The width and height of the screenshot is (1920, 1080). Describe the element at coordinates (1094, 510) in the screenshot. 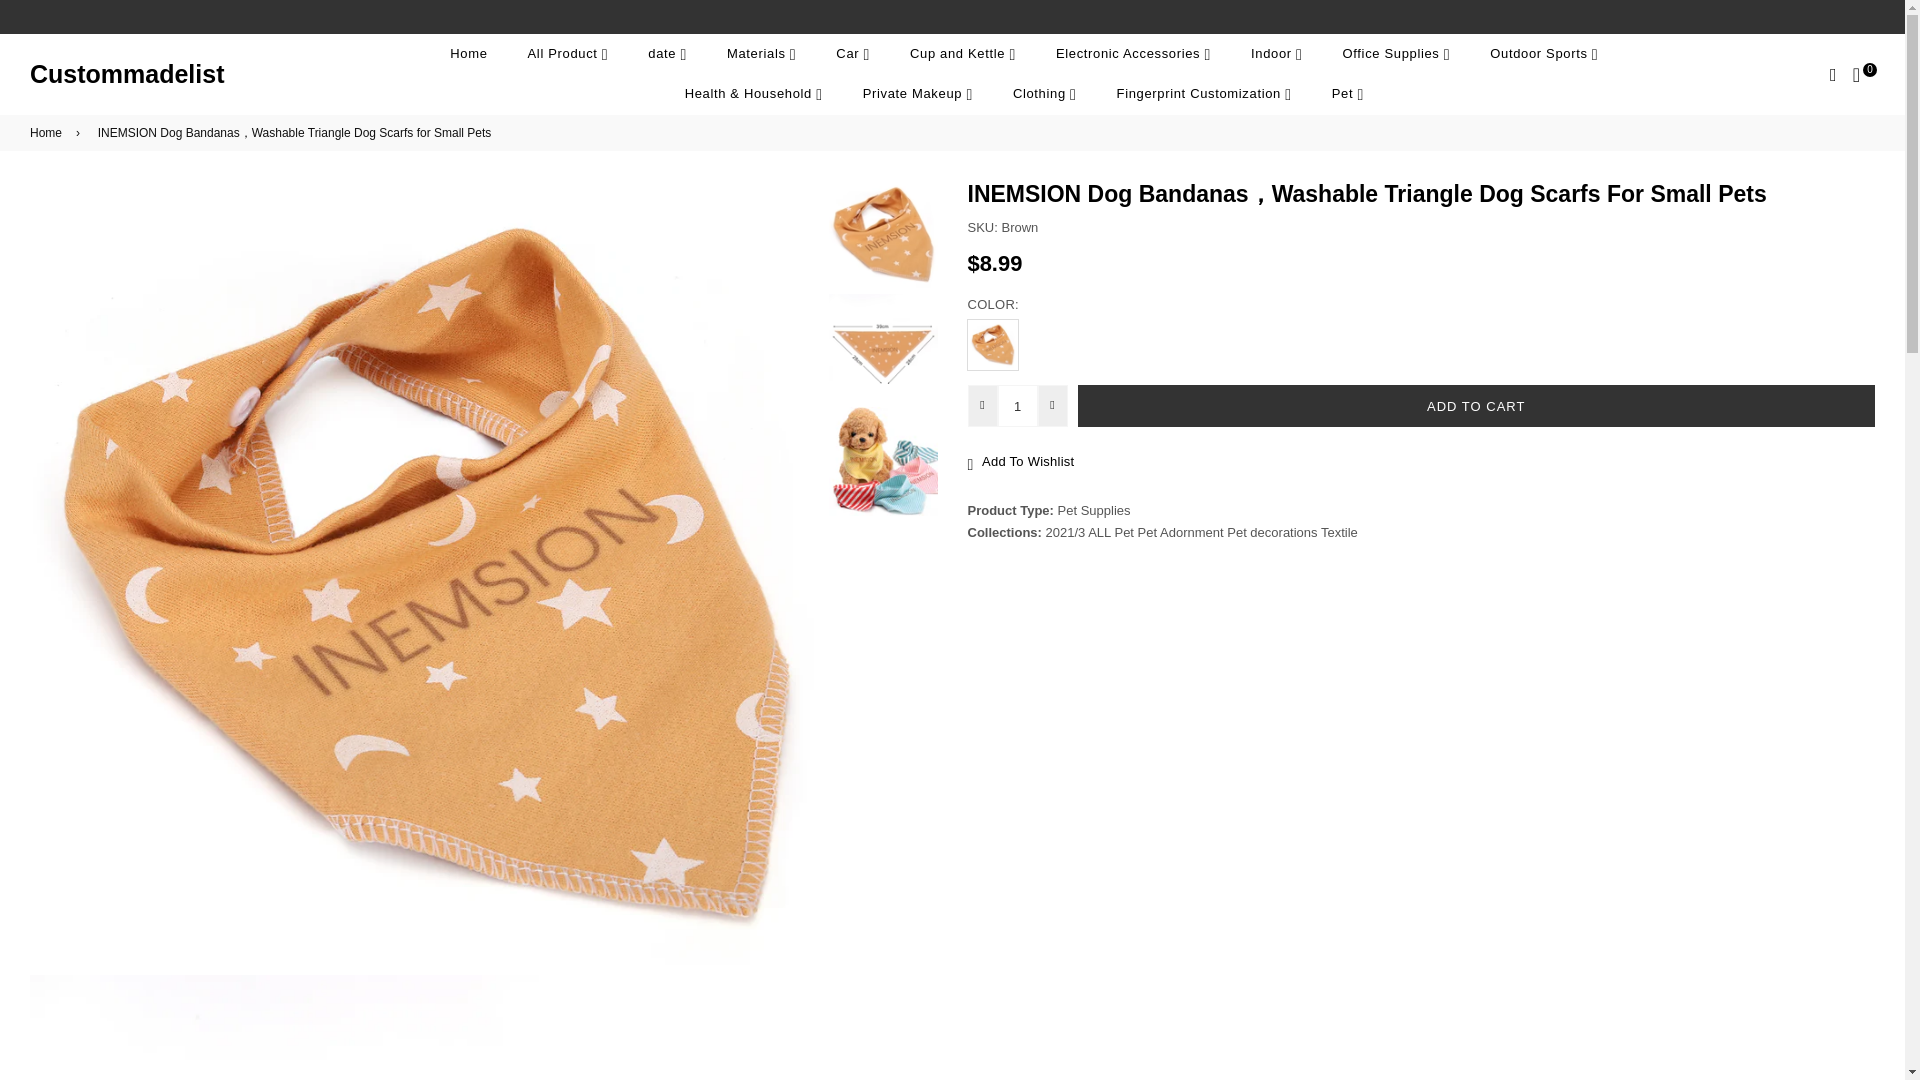

I see `Pet Supplies` at that location.